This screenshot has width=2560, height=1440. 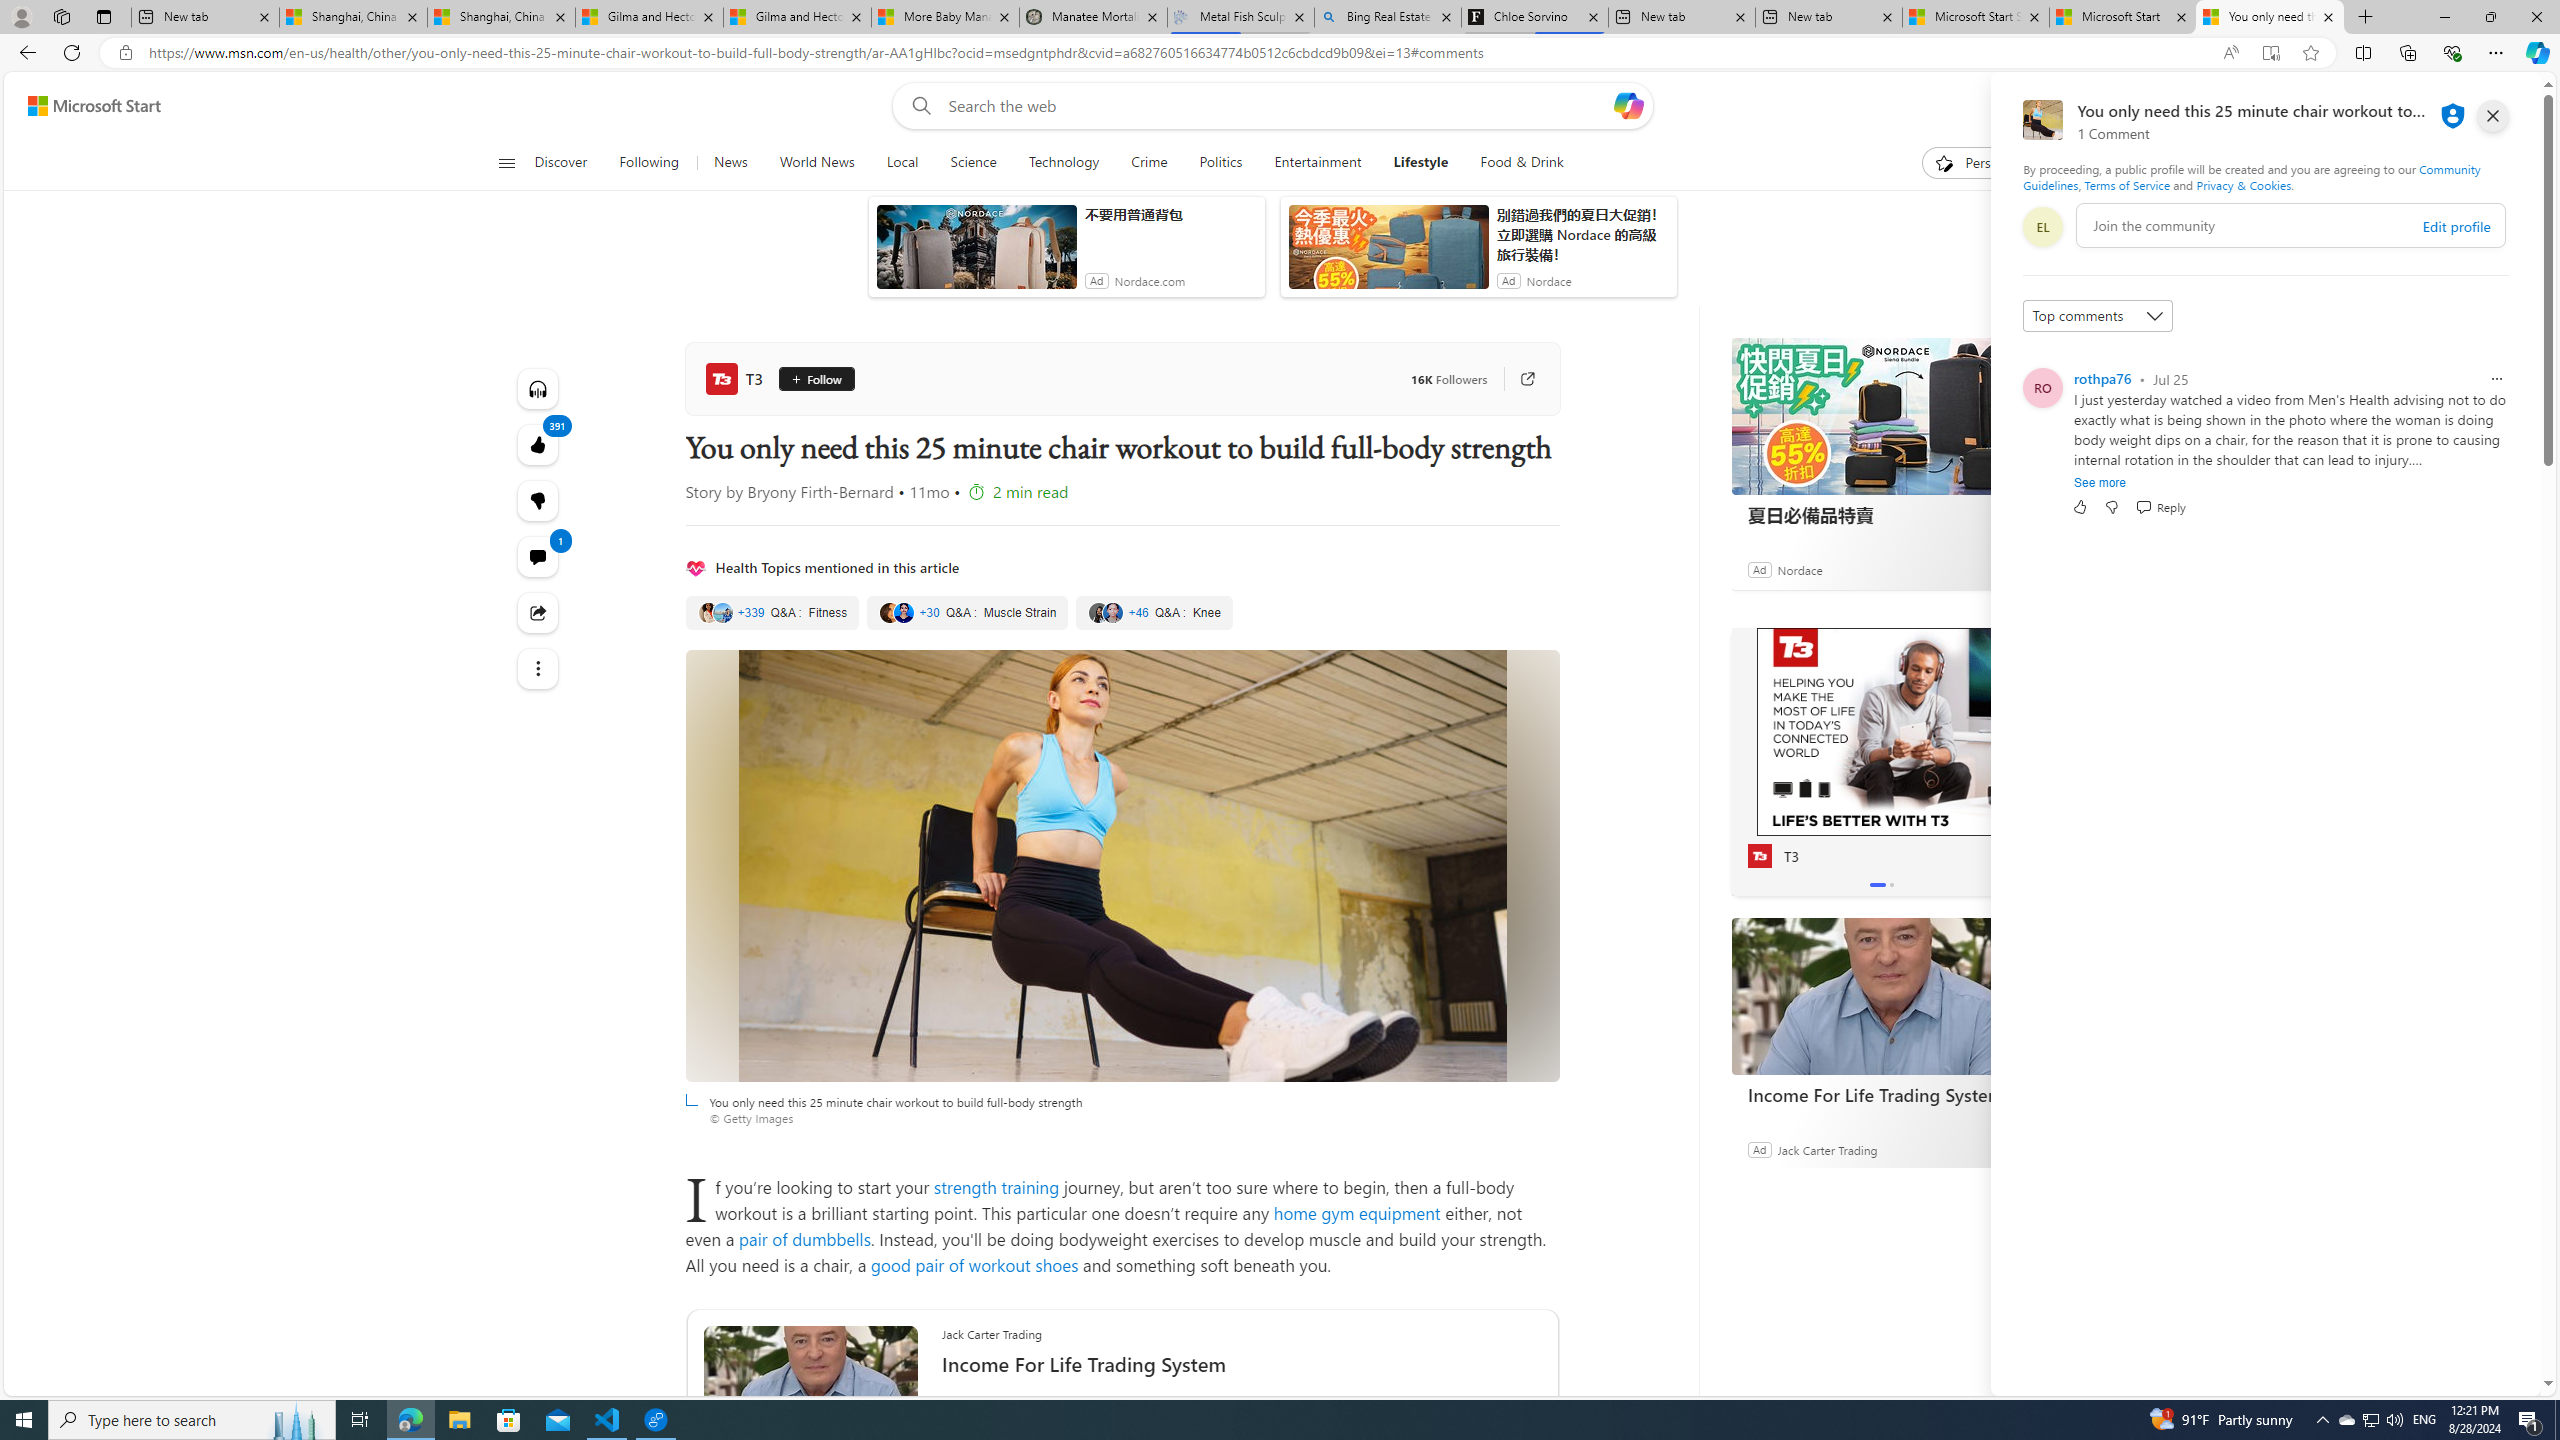 I want to click on 391 Like, so click(x=538, y=444).